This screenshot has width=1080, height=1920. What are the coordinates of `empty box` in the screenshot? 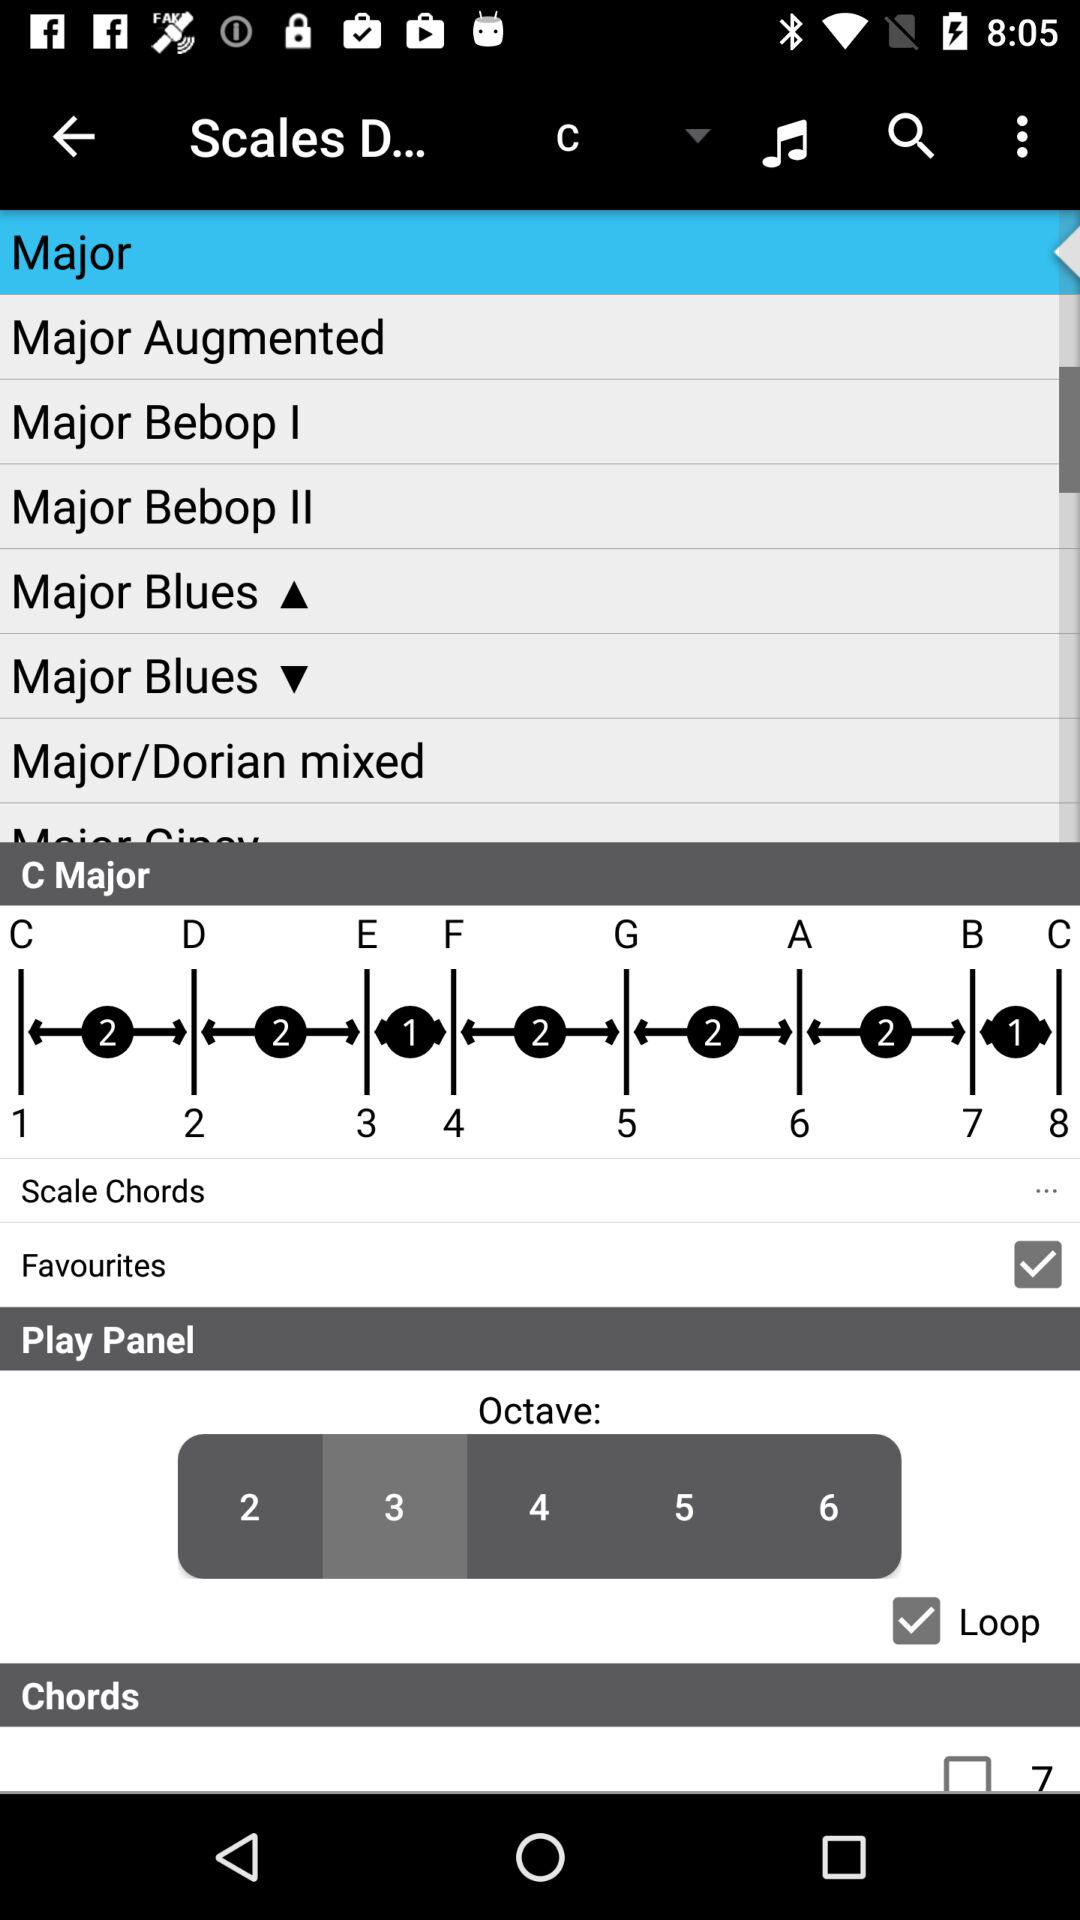 It's located at (978, 1759).